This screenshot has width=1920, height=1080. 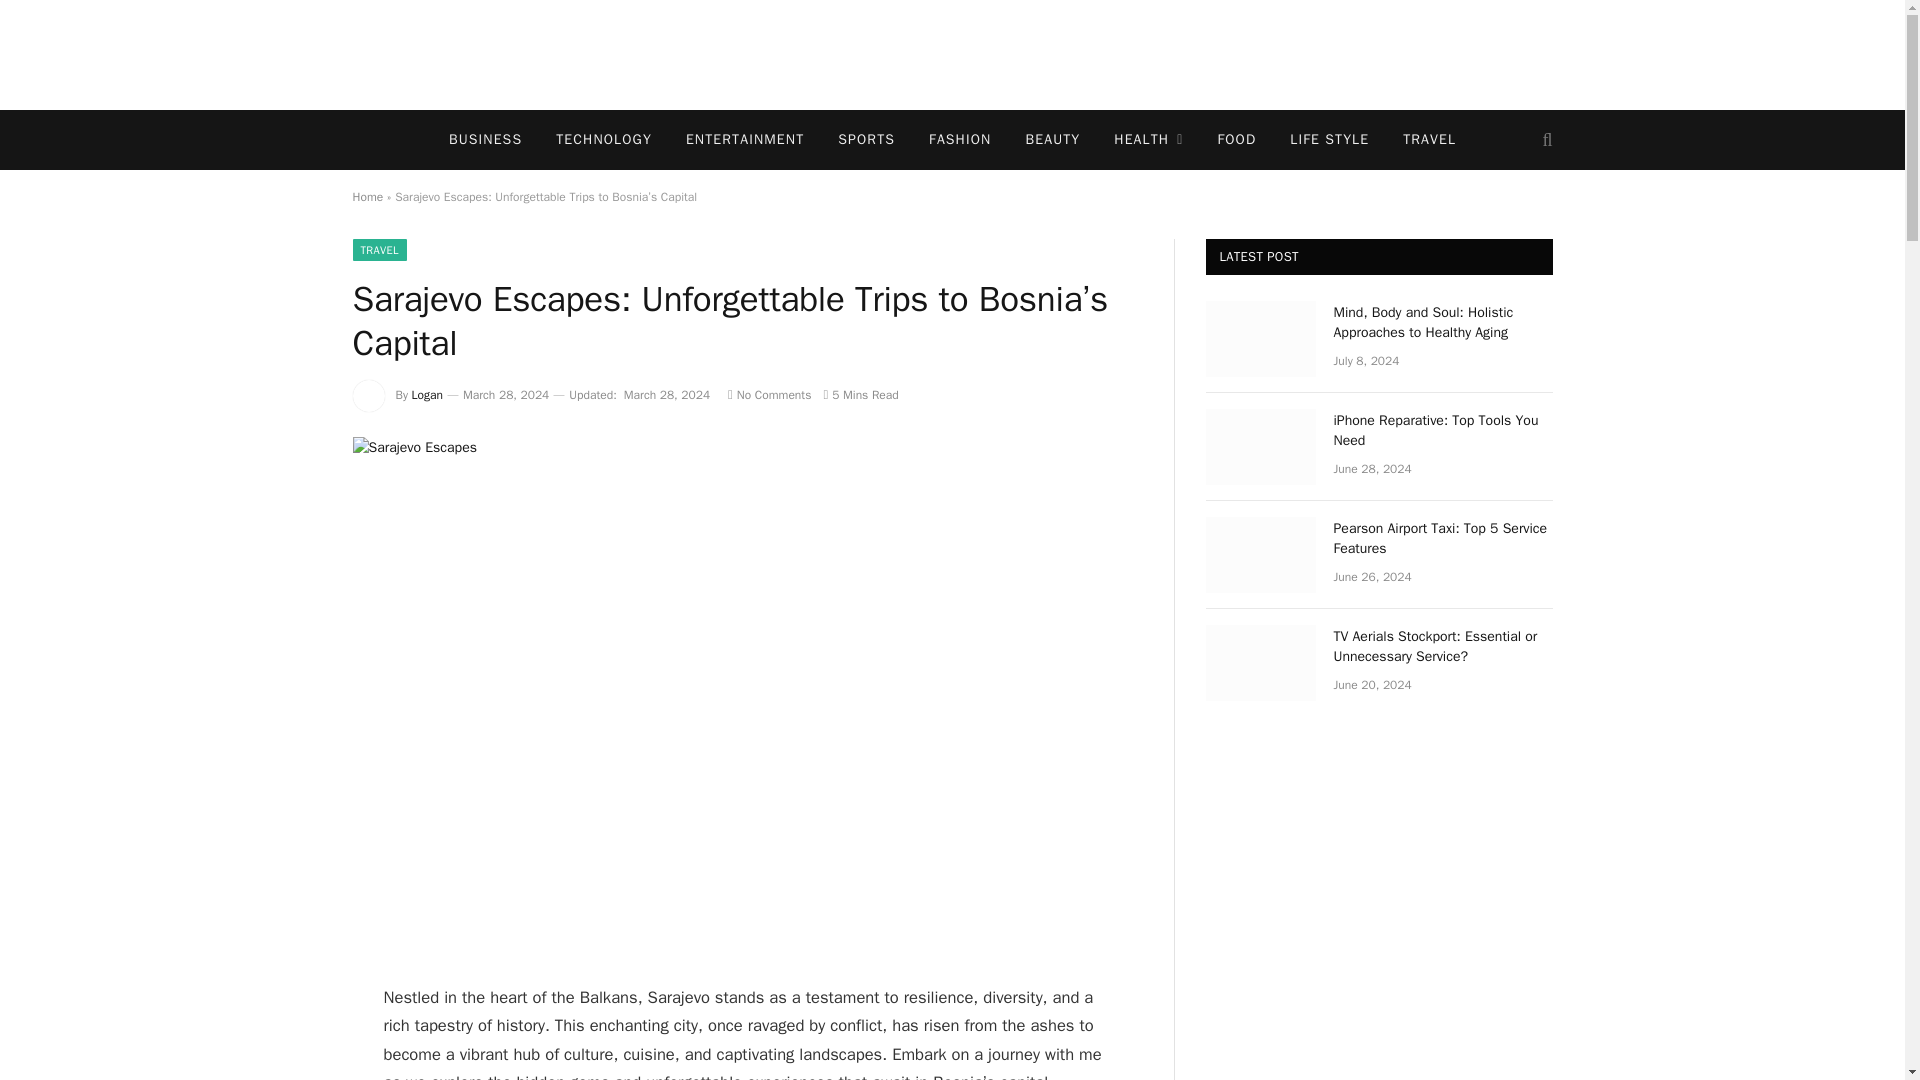 I want to click on iPhone Reparative: Top Tools You Need, so click(x=1260, y=446).